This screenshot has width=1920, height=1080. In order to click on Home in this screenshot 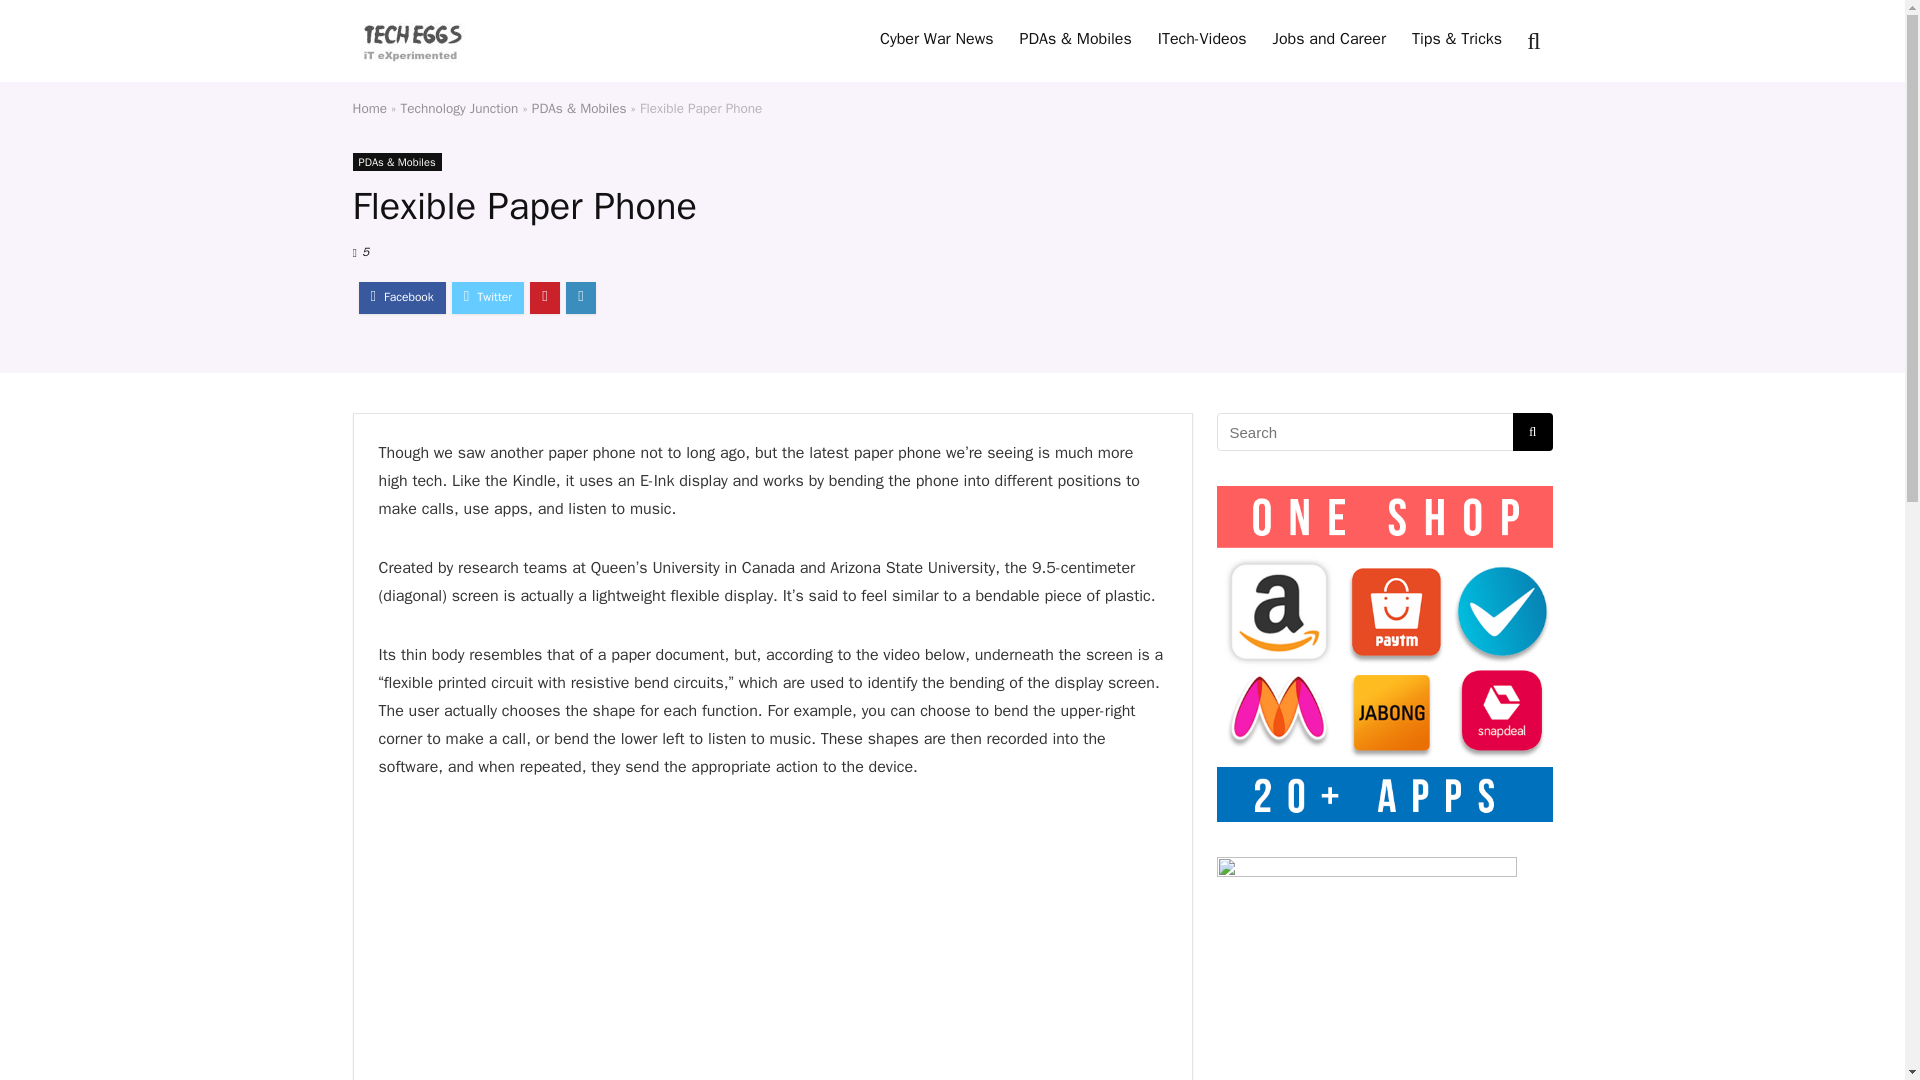, I will do `click(369, 108)`.